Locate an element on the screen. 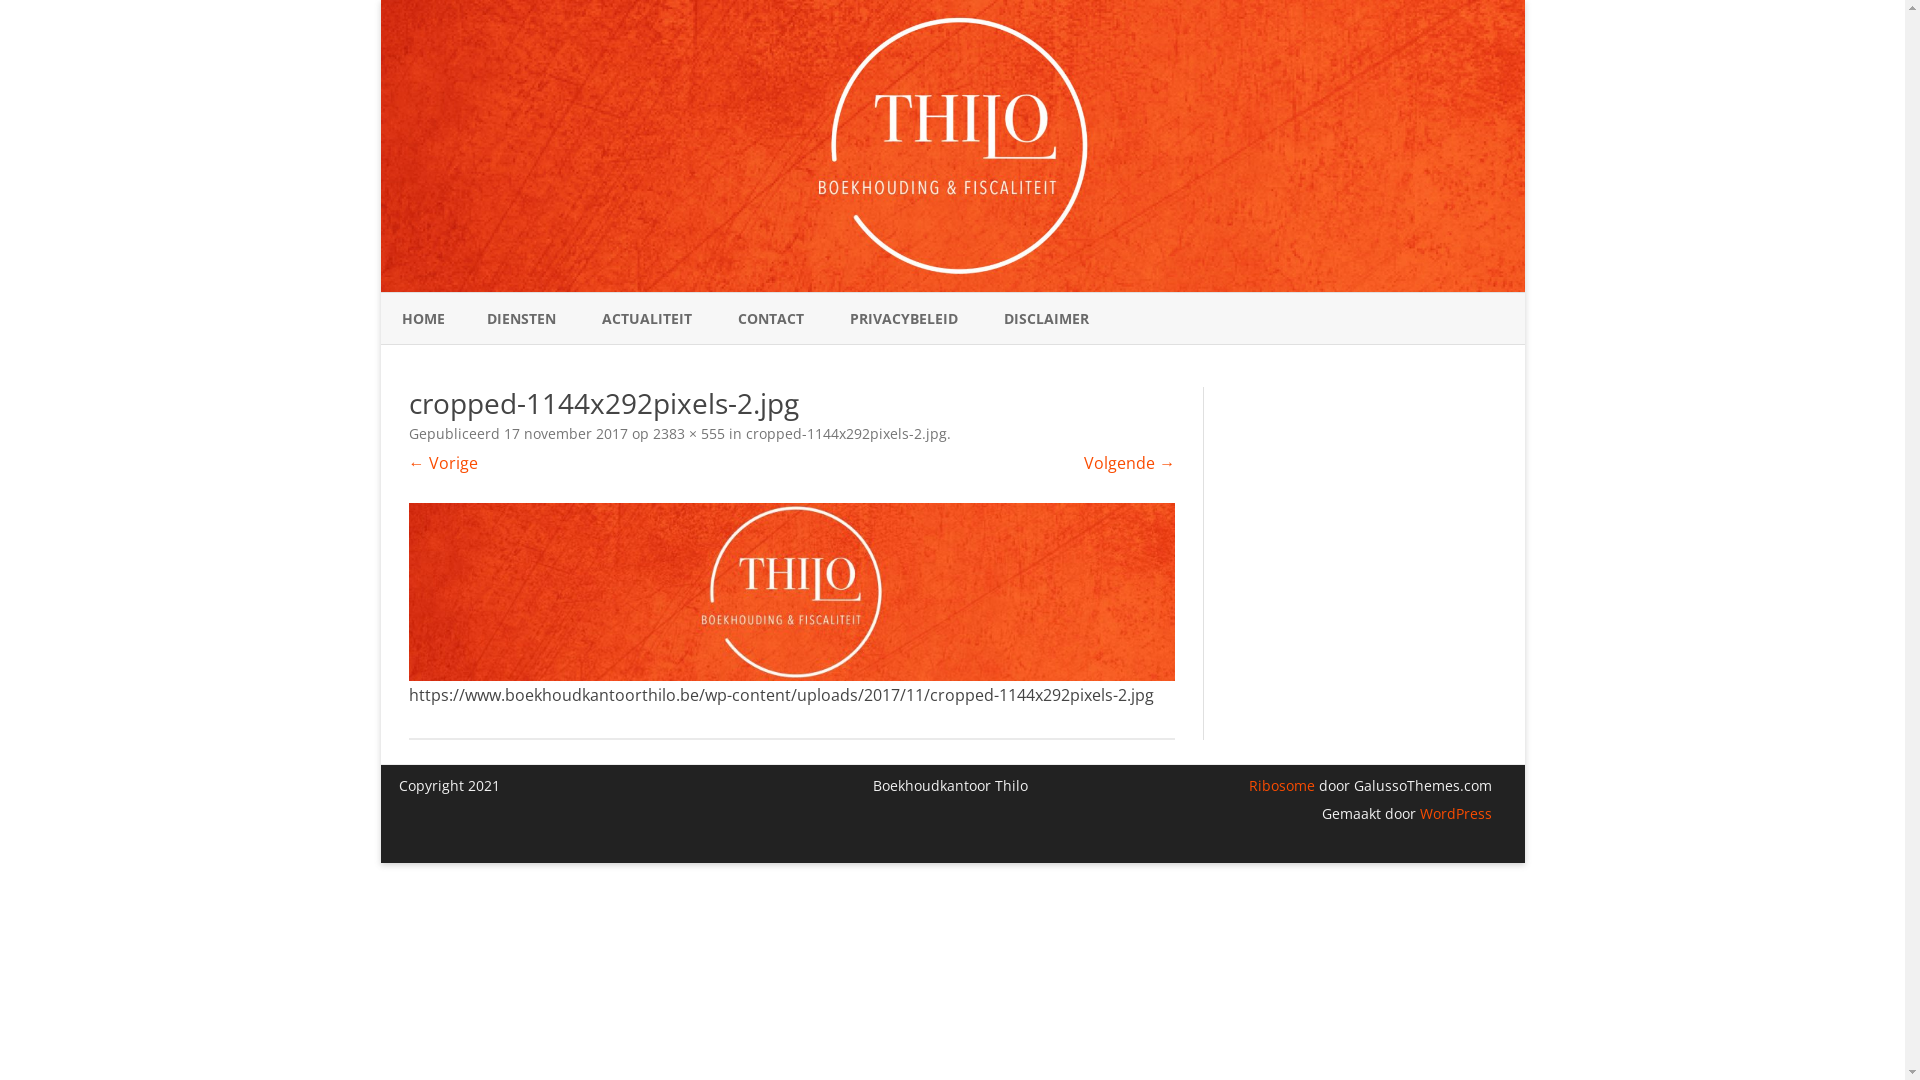  DIENSTEN is located at coordinates (520, 319).